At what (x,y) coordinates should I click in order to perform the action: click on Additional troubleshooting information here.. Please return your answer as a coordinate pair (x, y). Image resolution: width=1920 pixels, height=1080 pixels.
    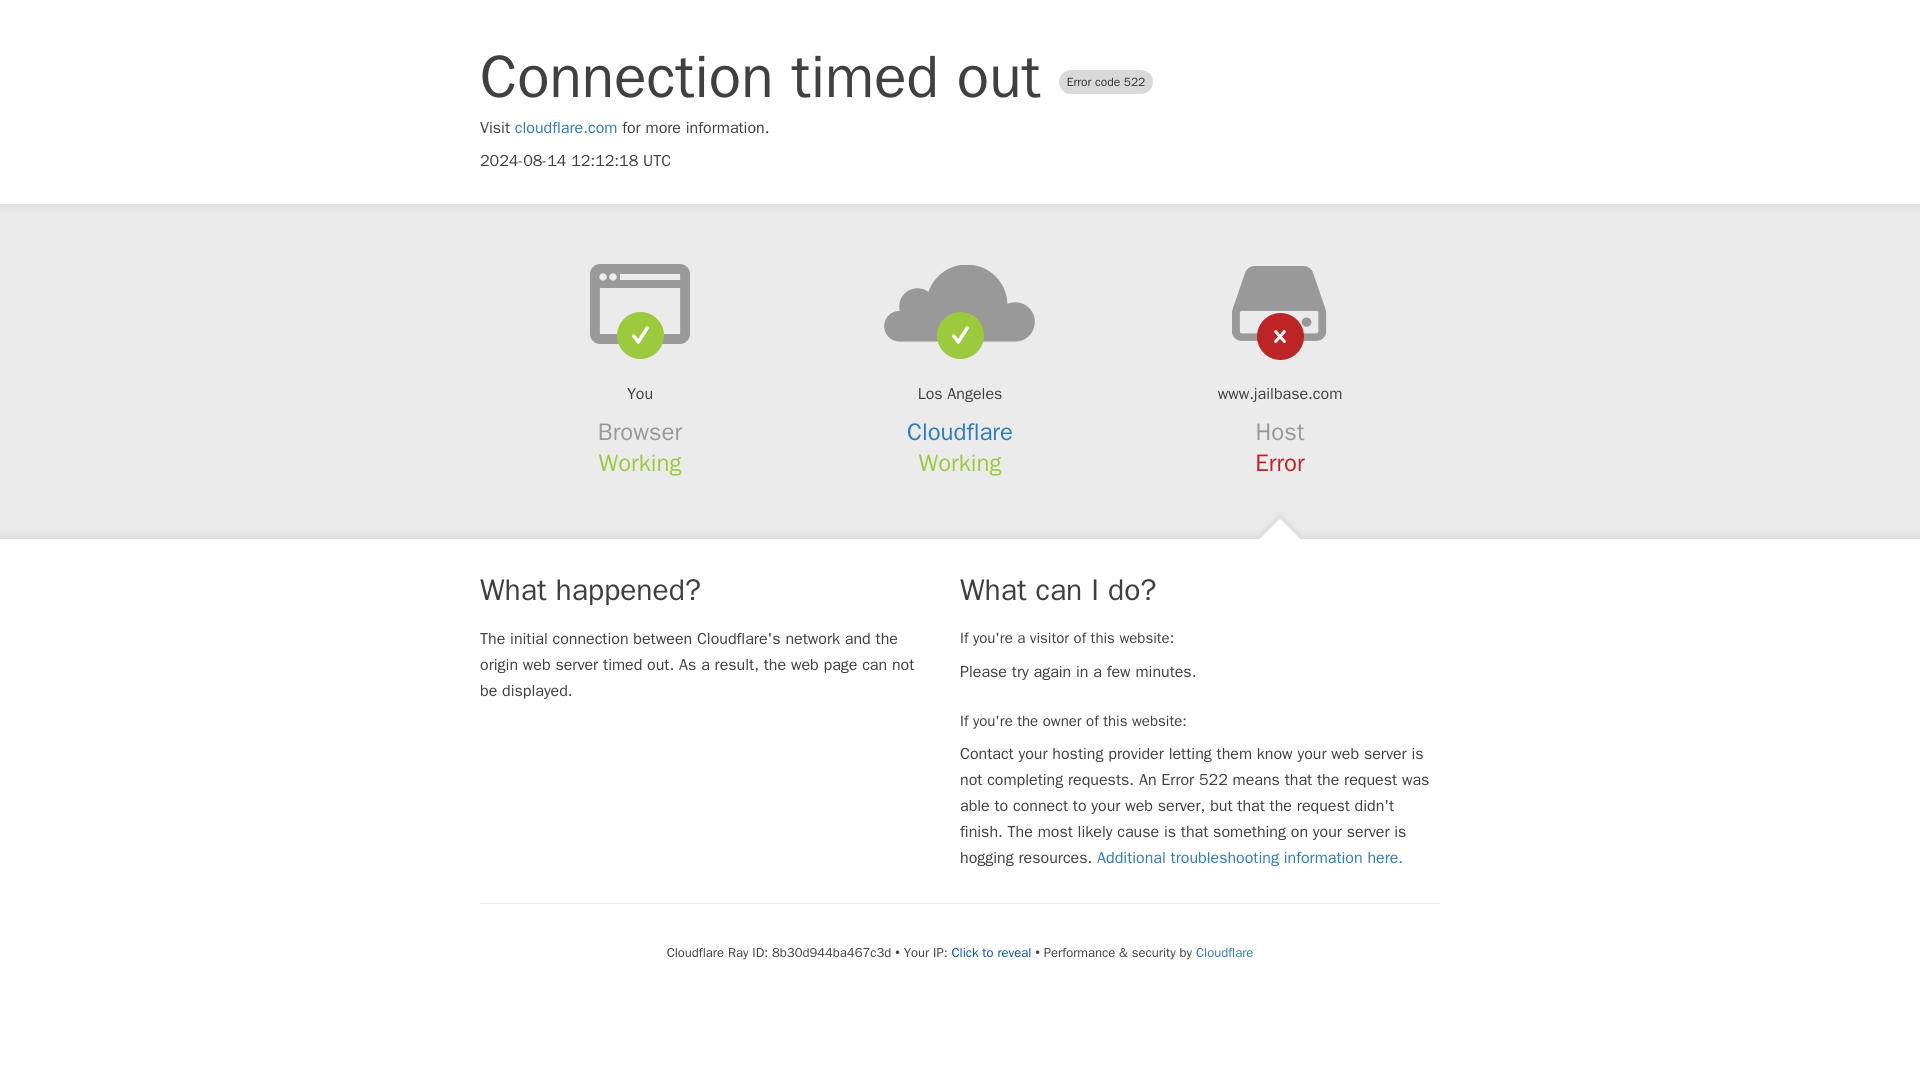
    Looking at the image, I should click on (1250, 858).